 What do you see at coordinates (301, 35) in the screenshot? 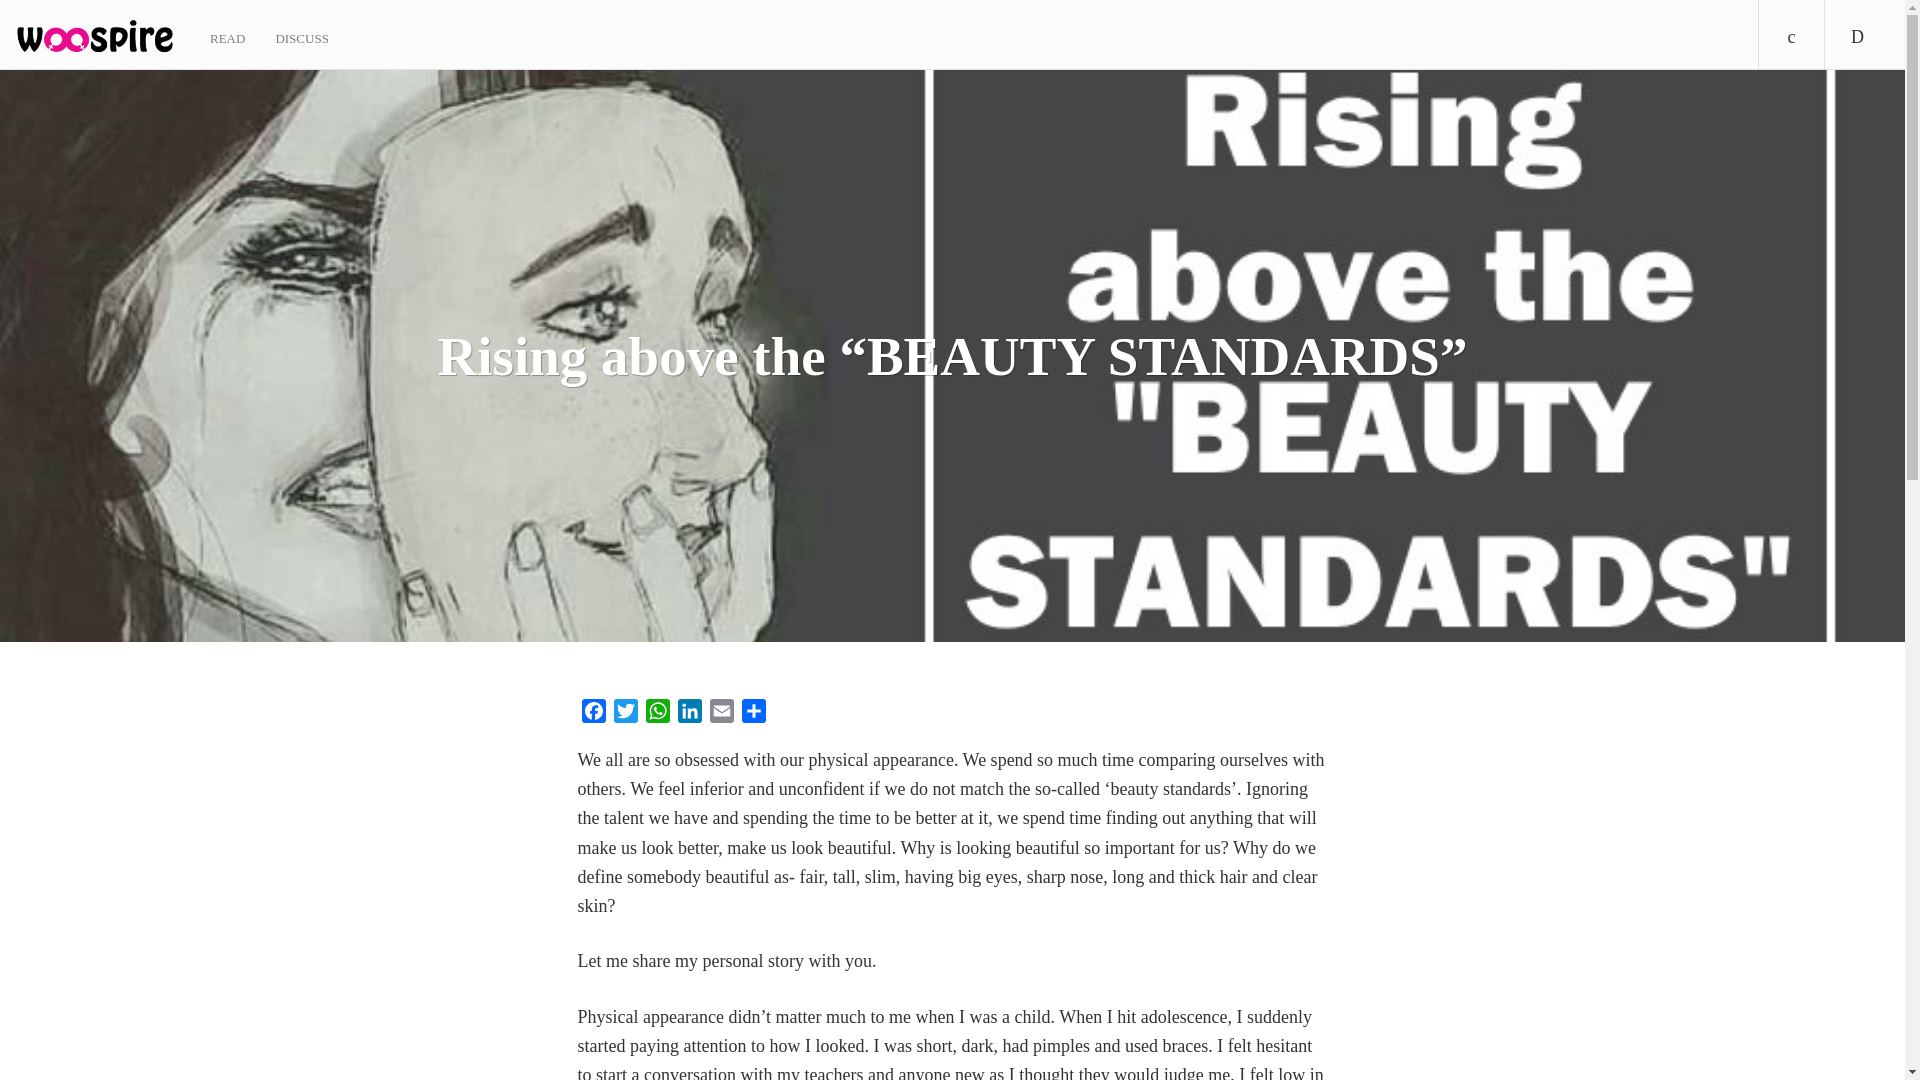
I see `DISCUSS` at bounding box center [301, 35].